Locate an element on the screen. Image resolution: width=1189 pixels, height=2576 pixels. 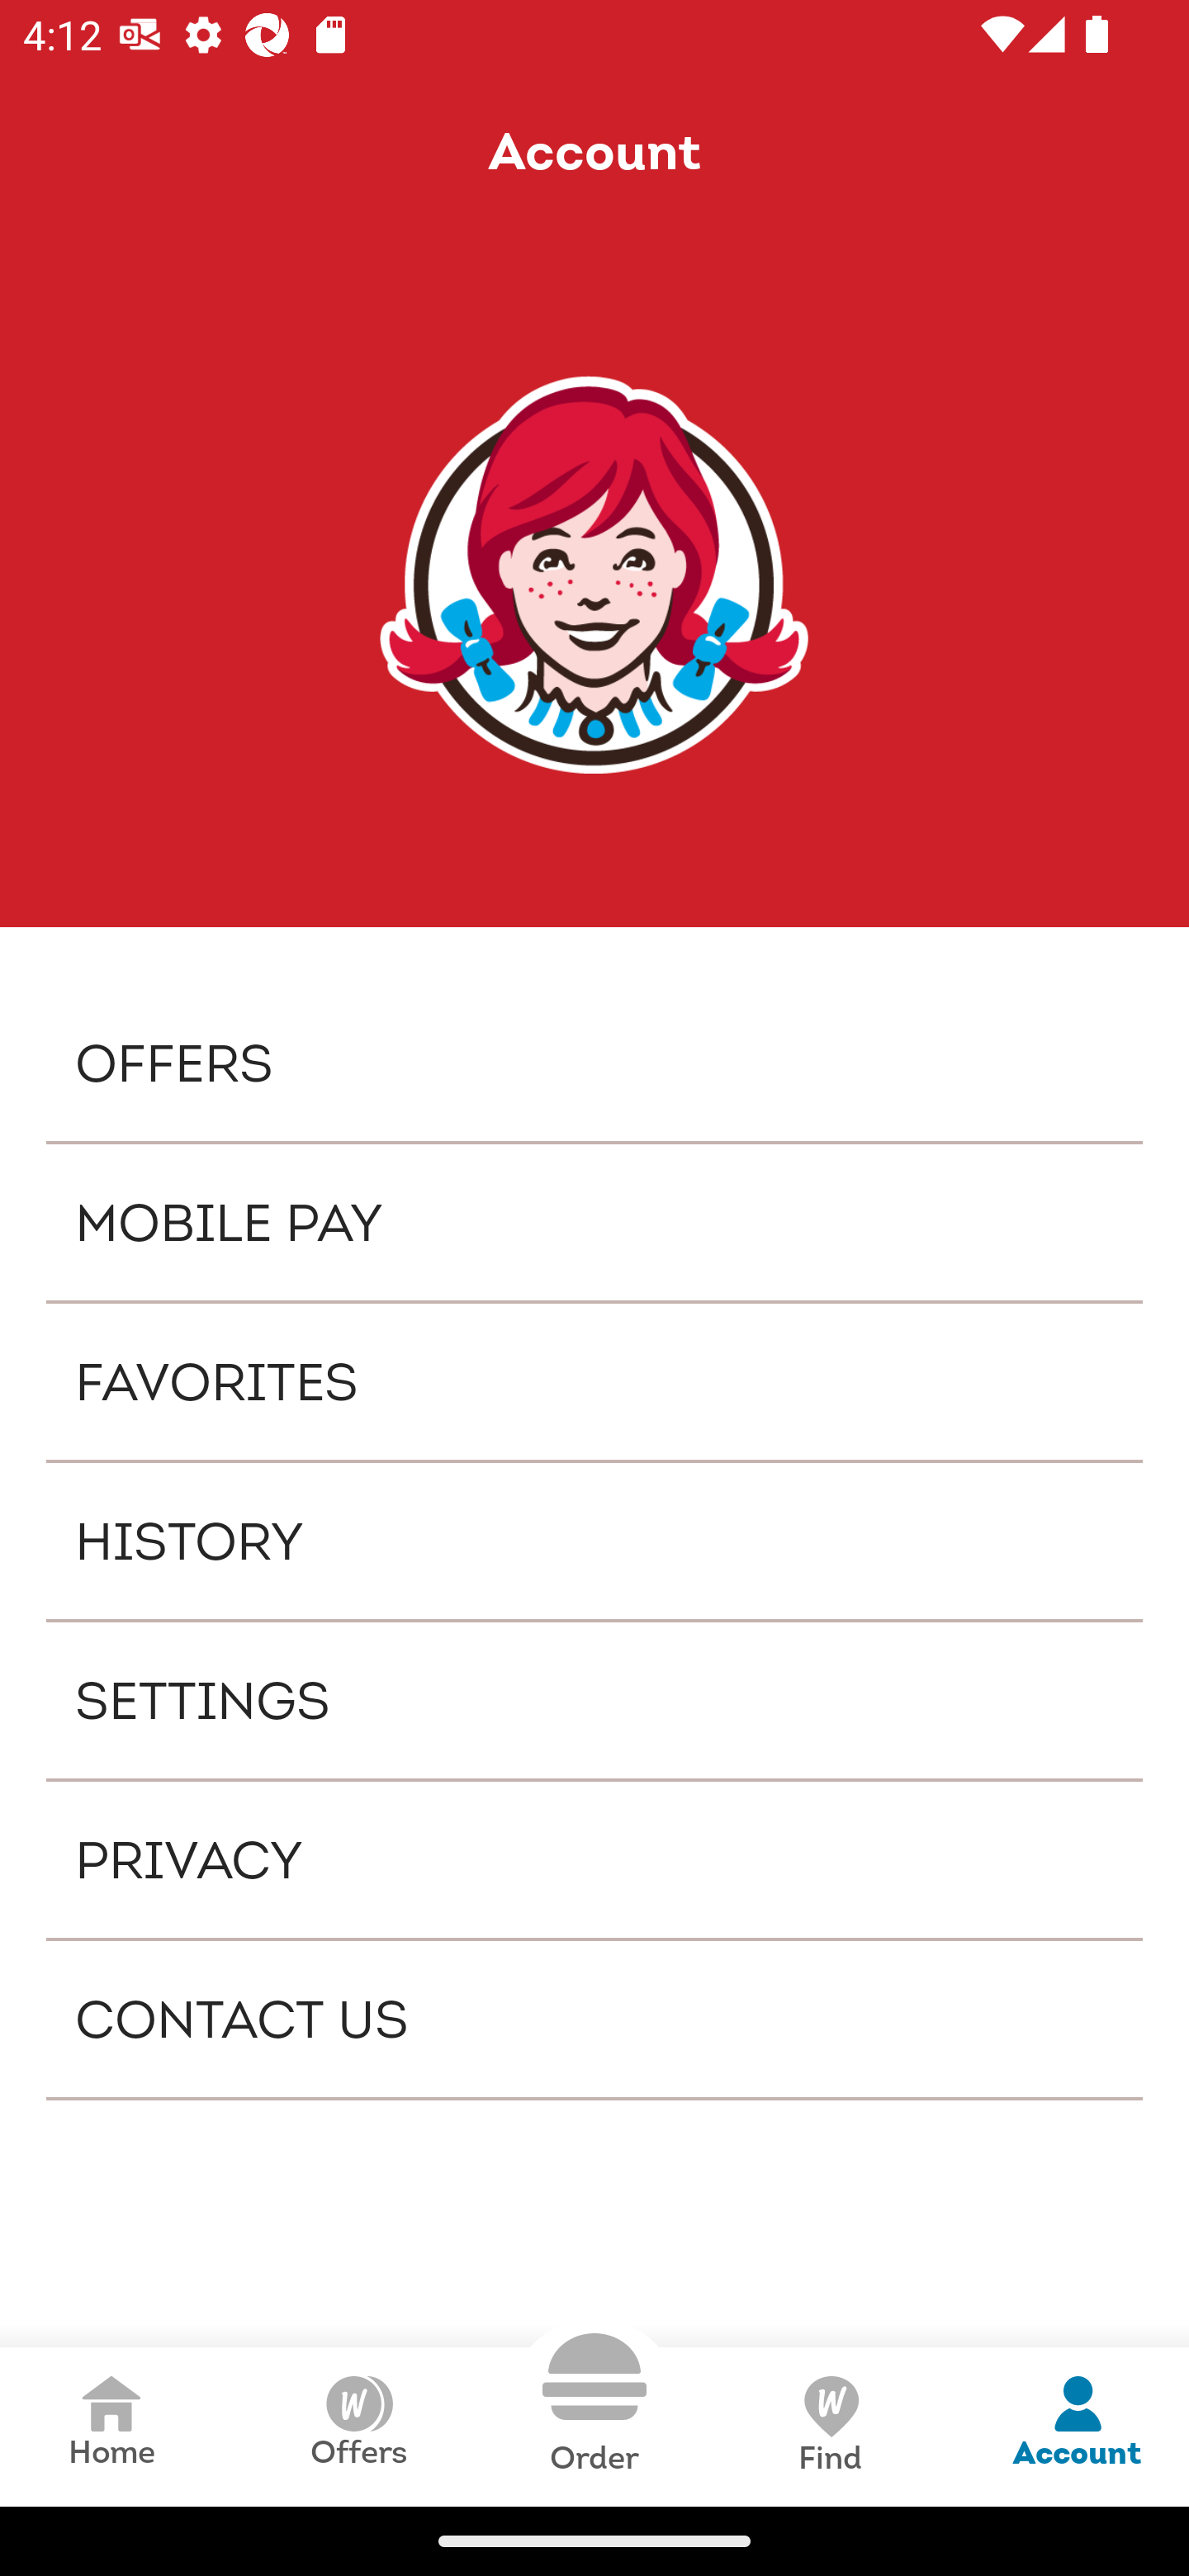
PRIVACY Privacy,7 of 8 is located at coordinates (594, 1859).